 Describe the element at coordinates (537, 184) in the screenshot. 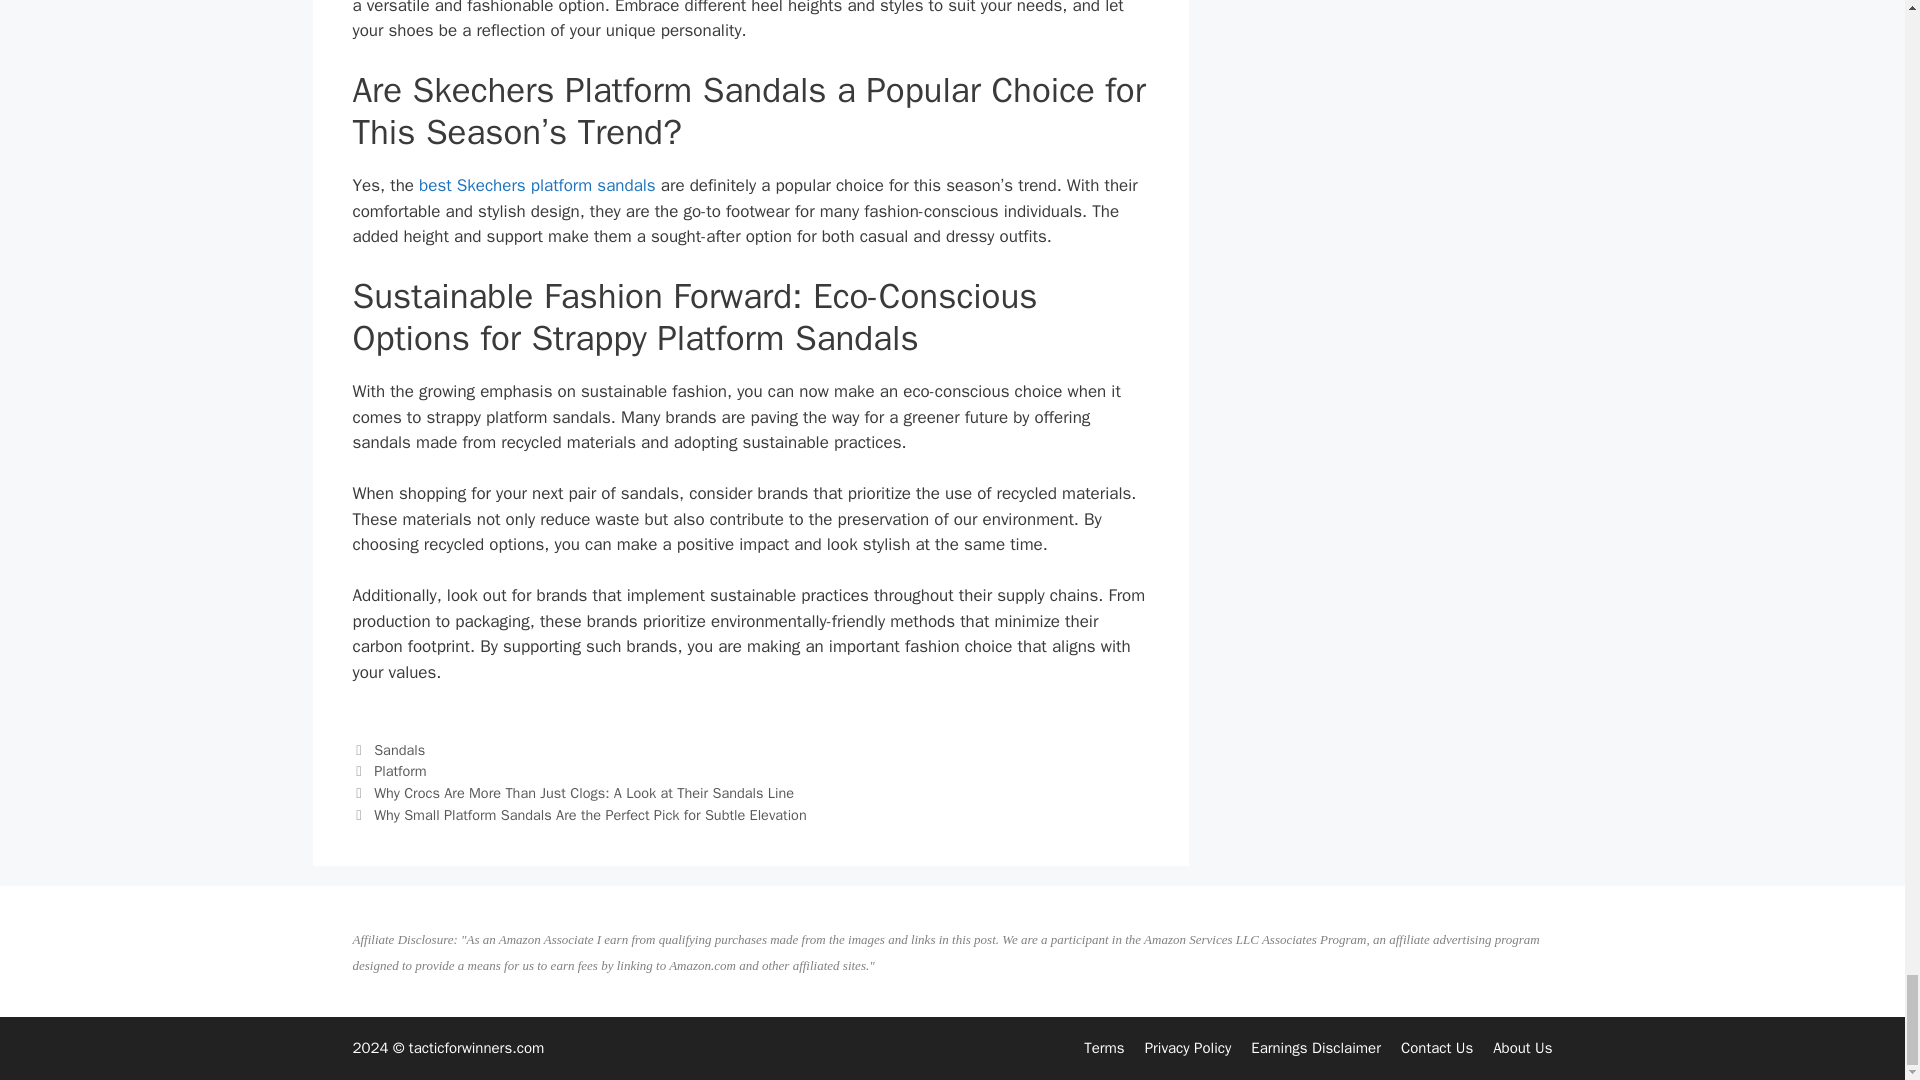

I see `best Skechers platform sandals` at that location.